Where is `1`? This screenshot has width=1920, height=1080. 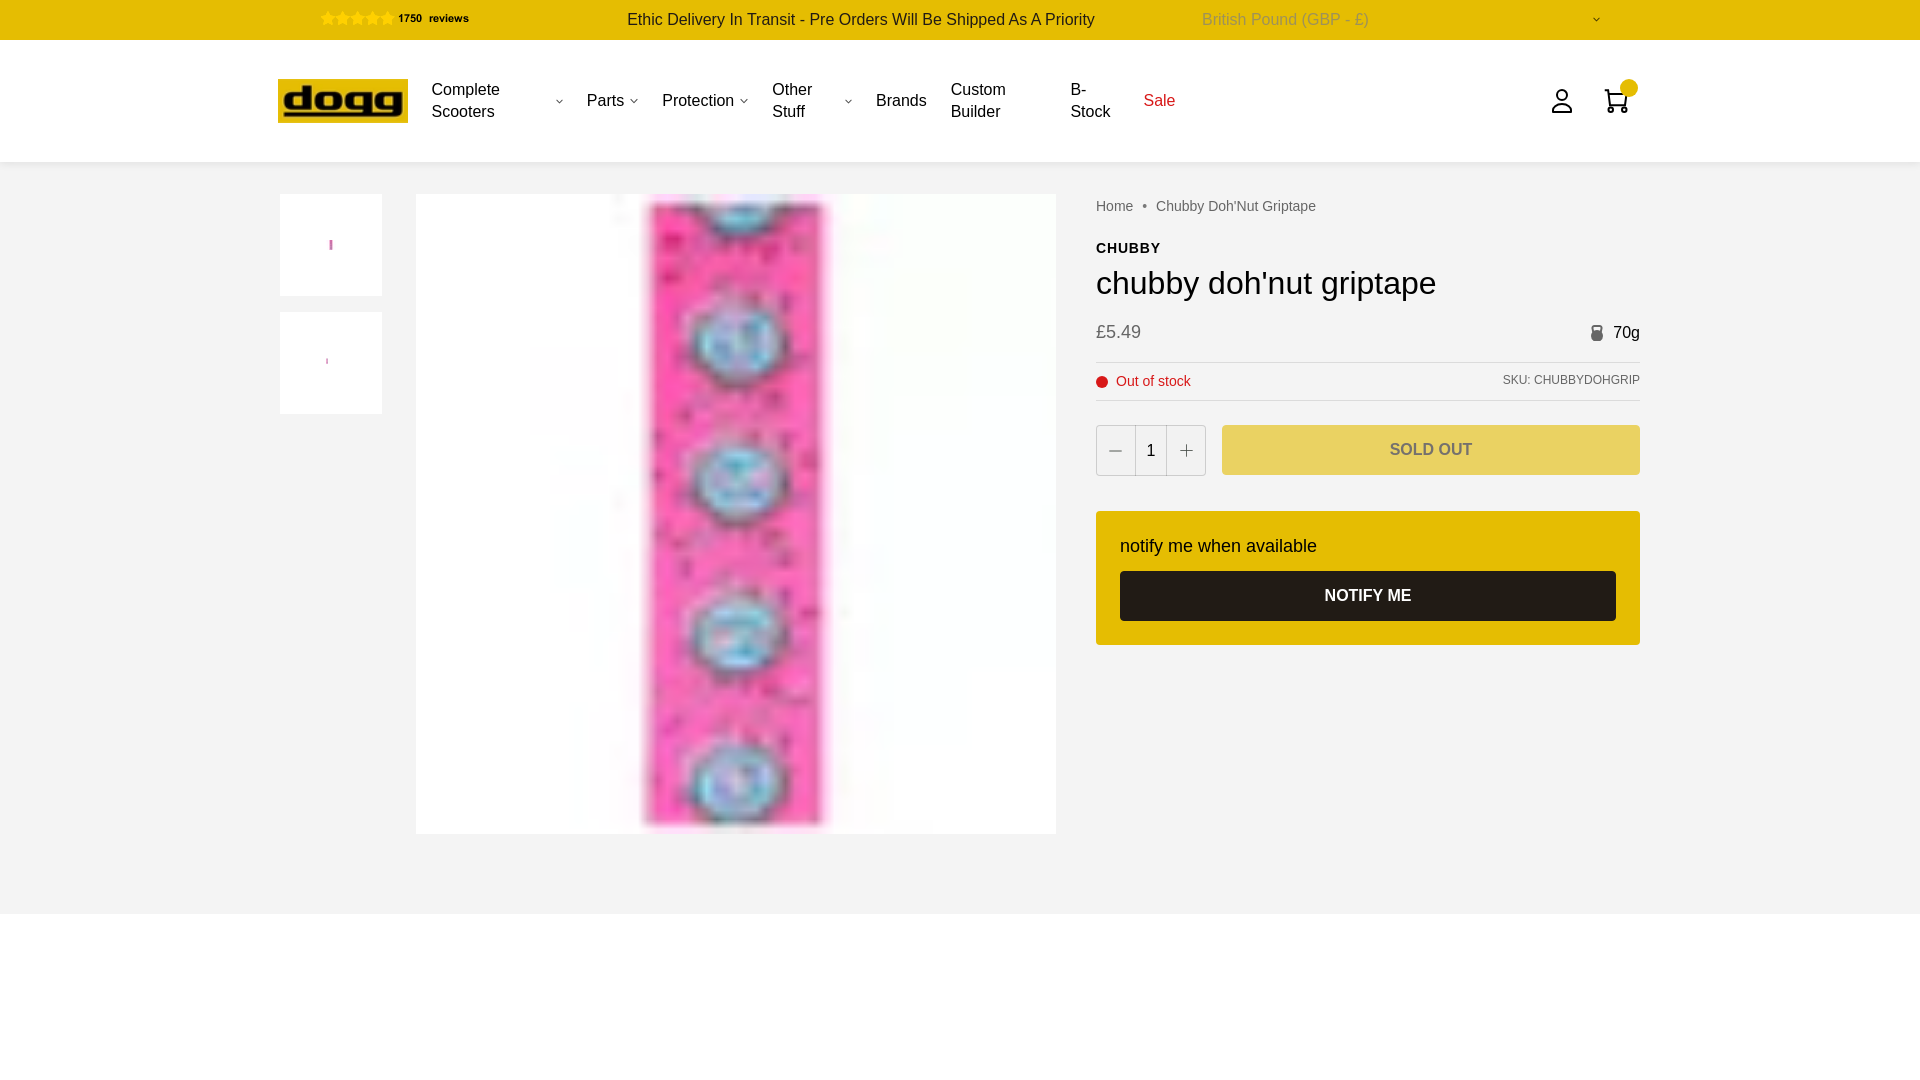 1 is located at coordinates (1150, 450).